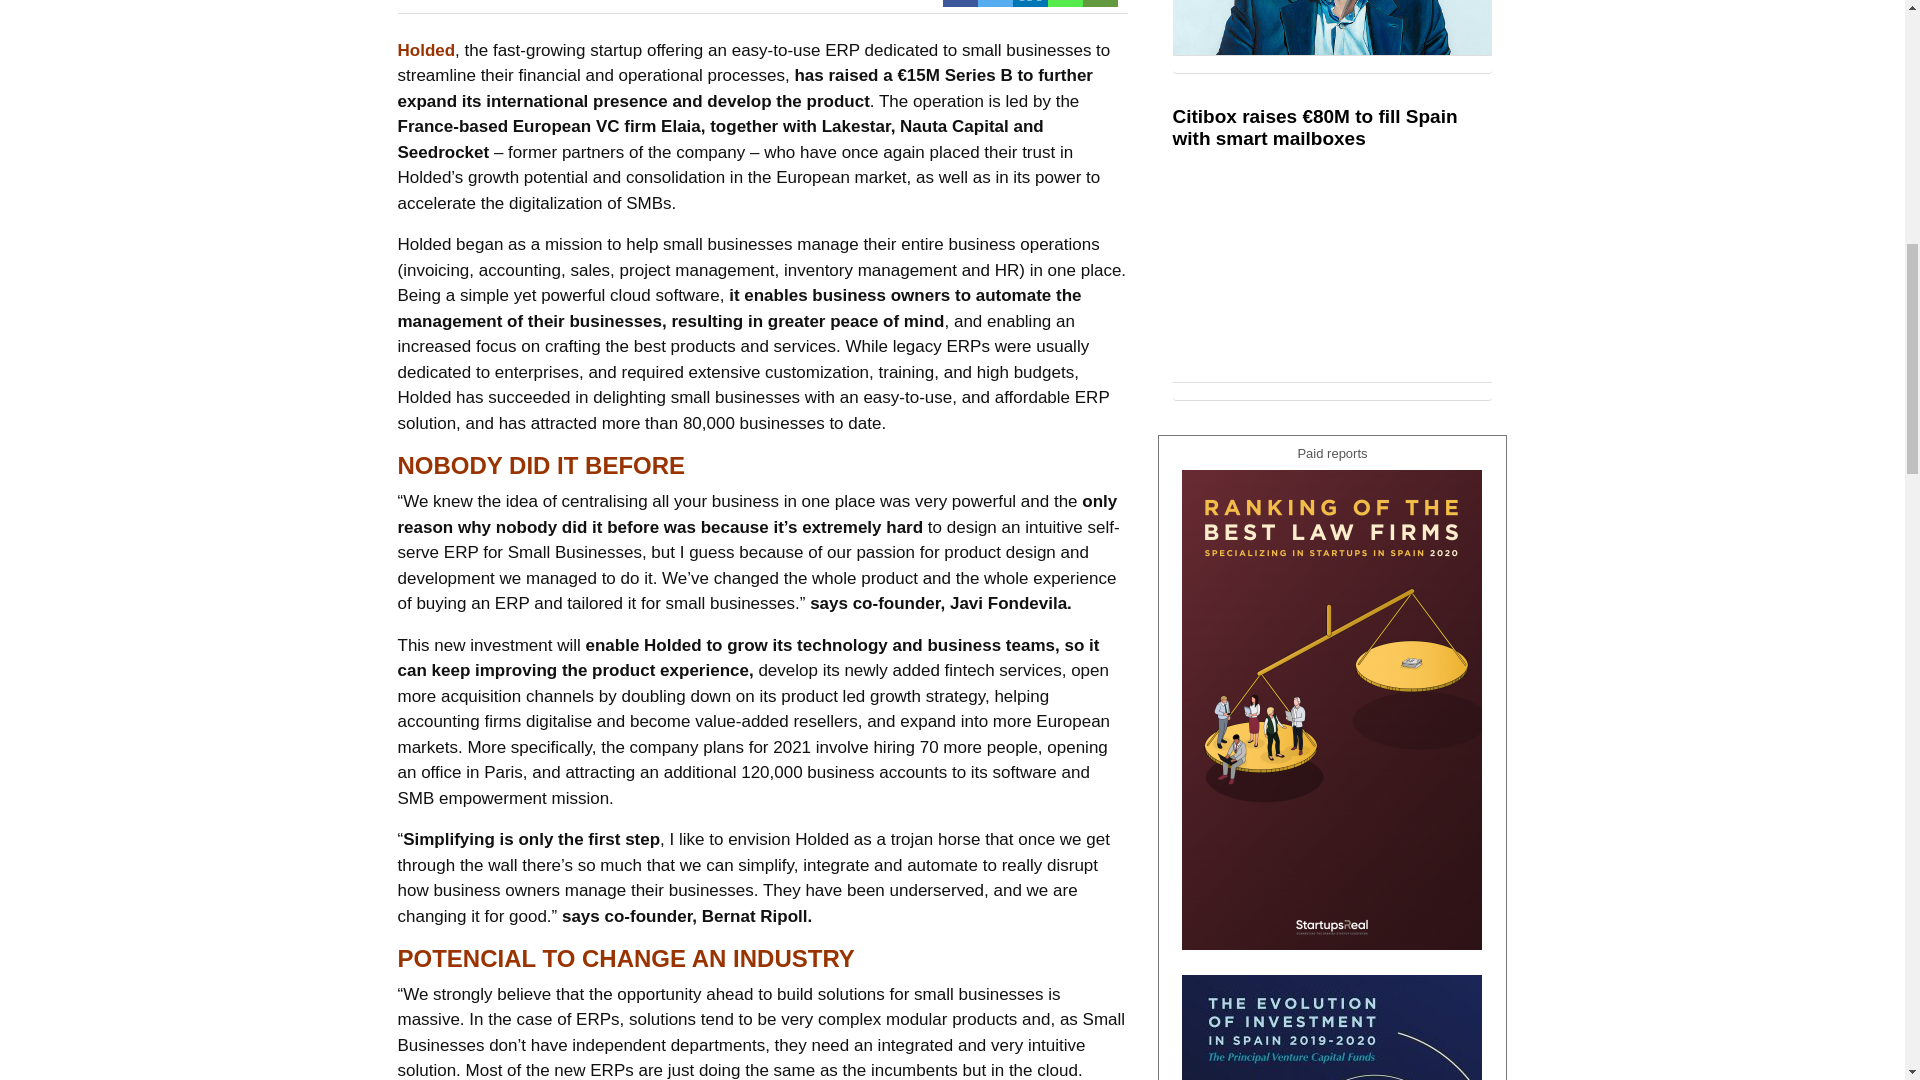 This screenshot has height=1080, width=1920. I want to click on Email, so click(1100, 3).